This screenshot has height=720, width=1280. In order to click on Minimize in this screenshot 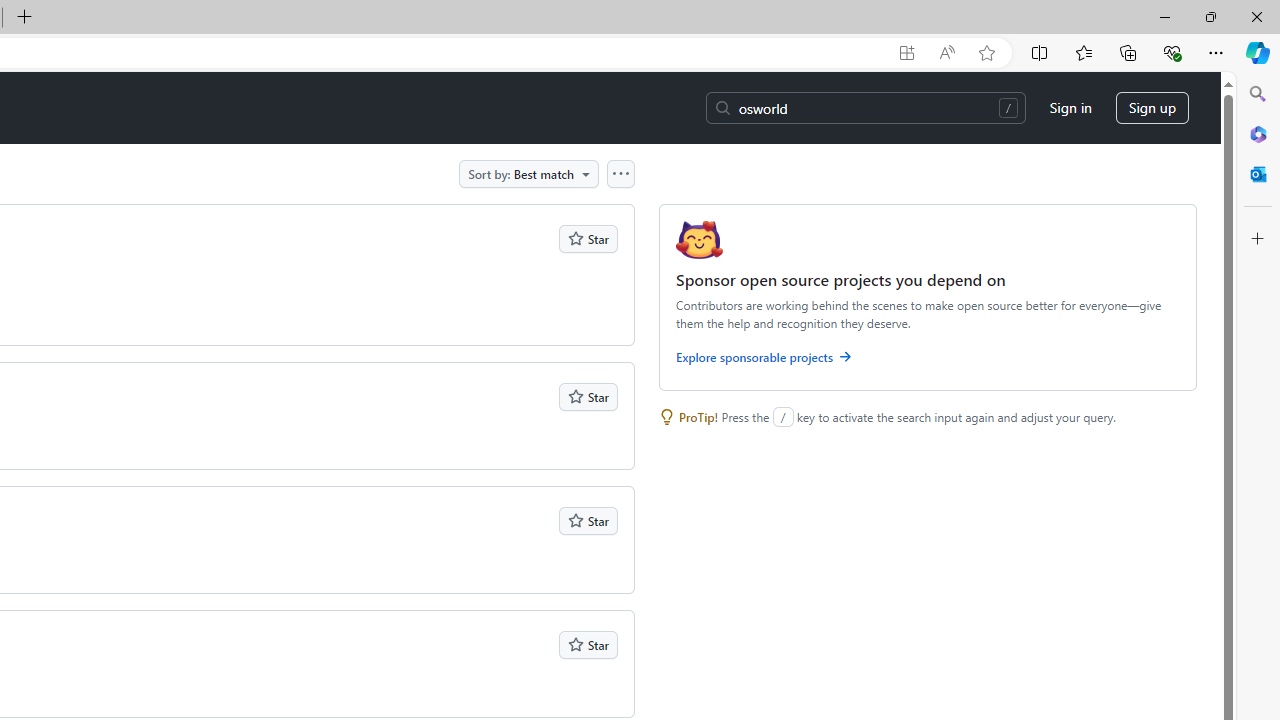, I will do `click(1164, 16)`.